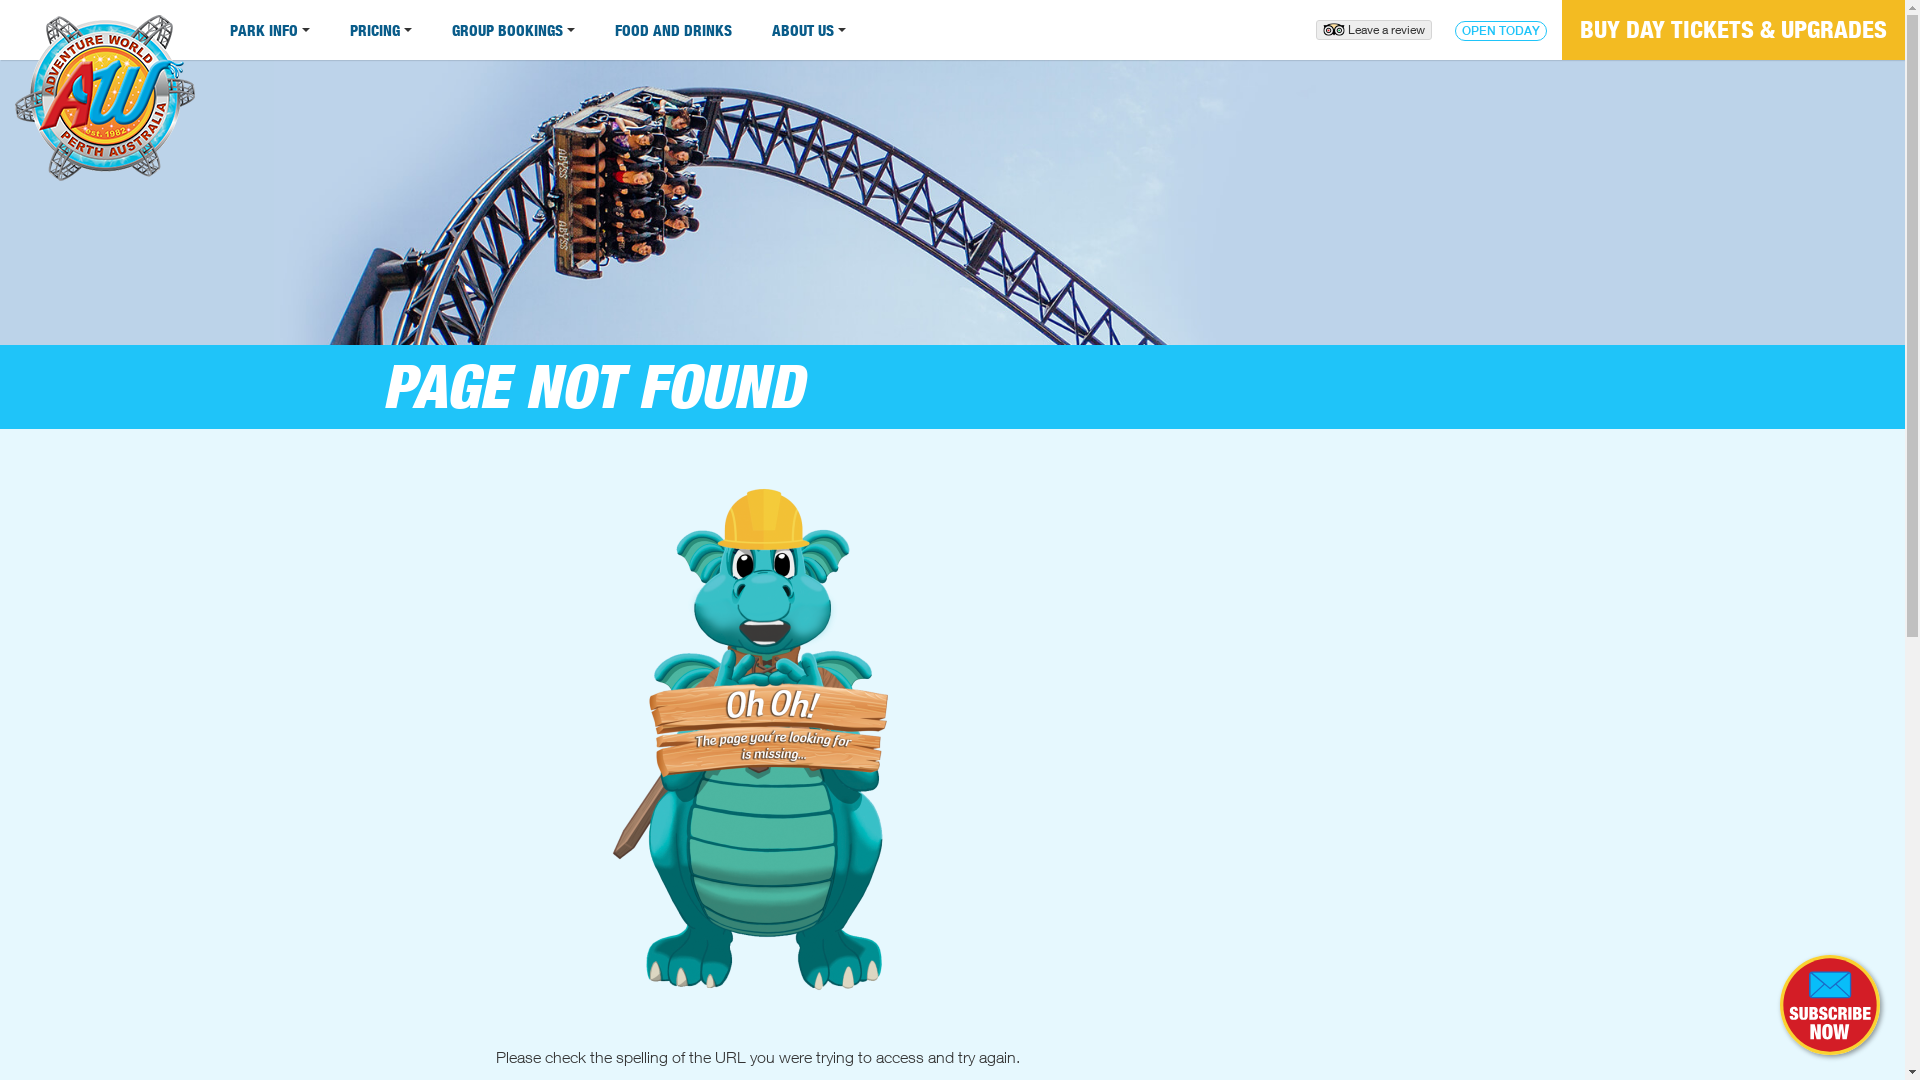  I want to click on PRICING, so click(381, 30).